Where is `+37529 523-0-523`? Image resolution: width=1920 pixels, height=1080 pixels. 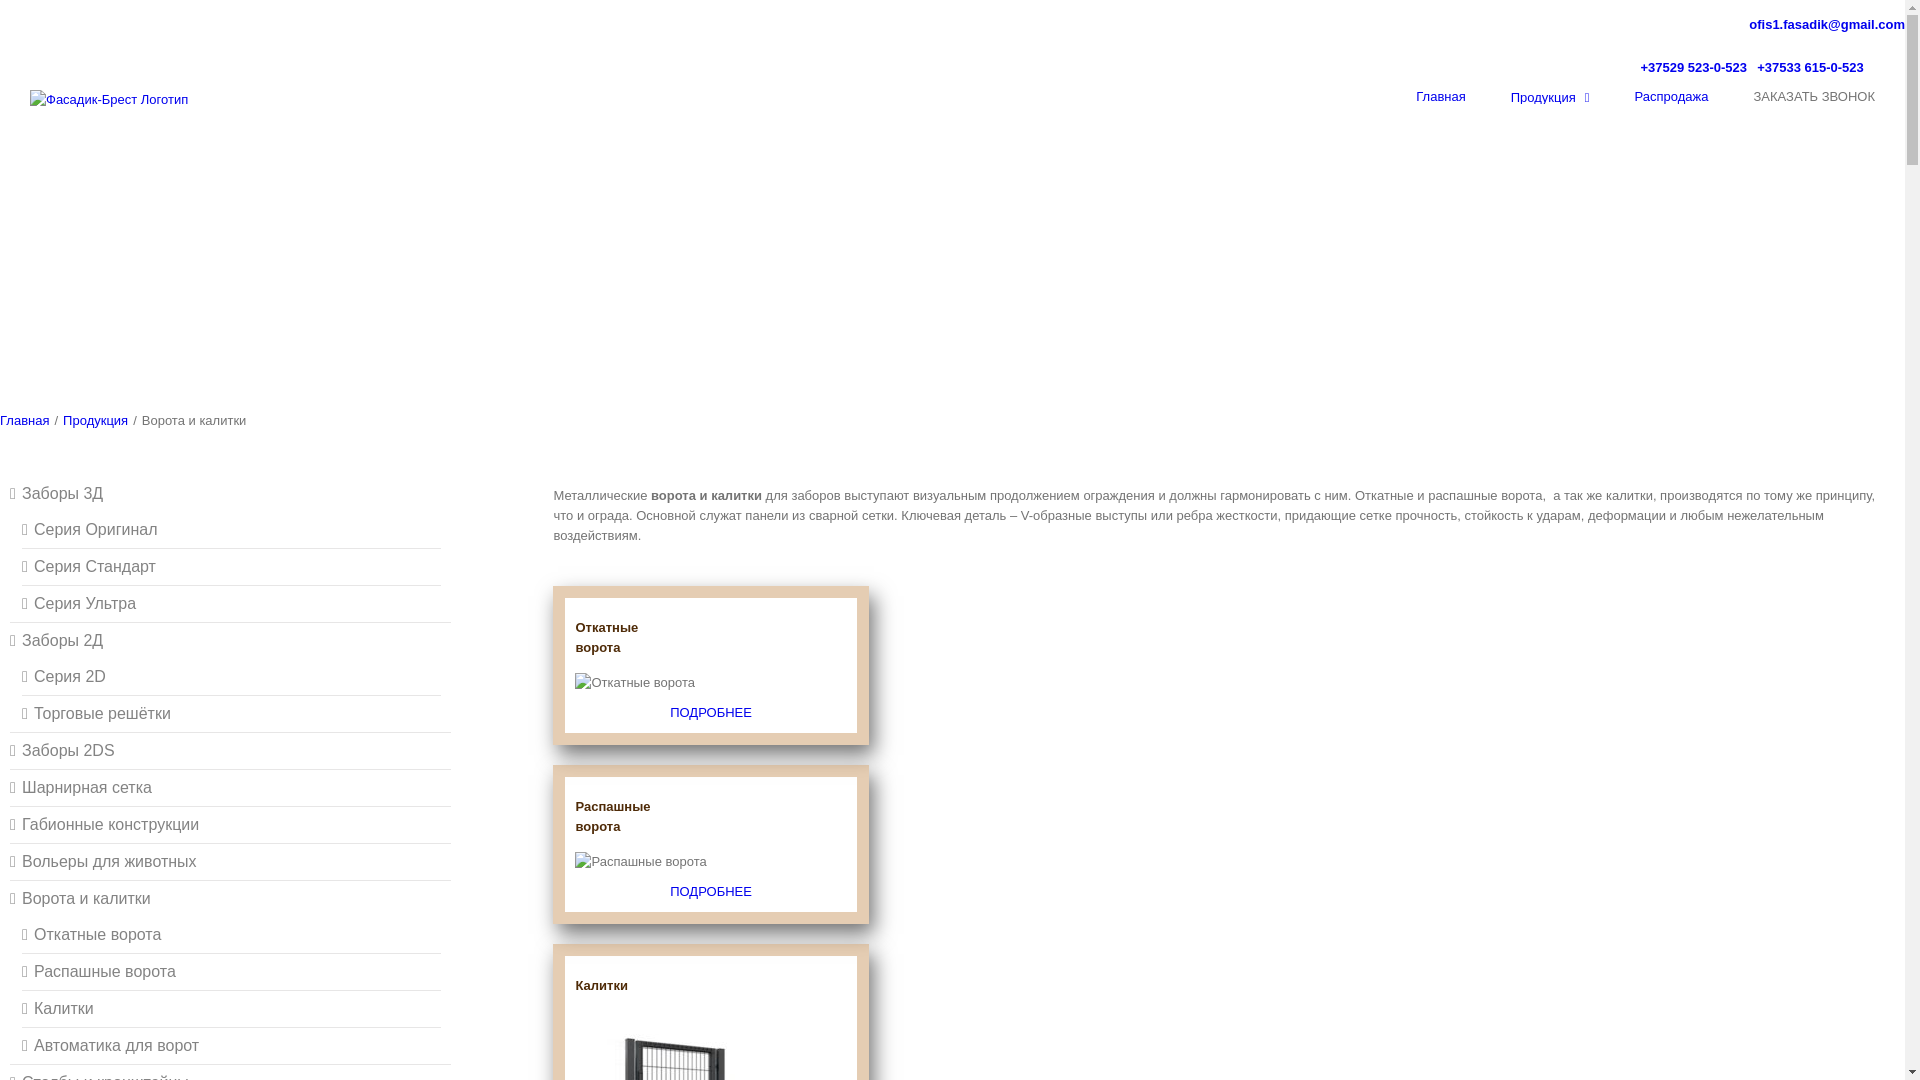 +37529 523-0-523 is located at coordinates (1692, 68).